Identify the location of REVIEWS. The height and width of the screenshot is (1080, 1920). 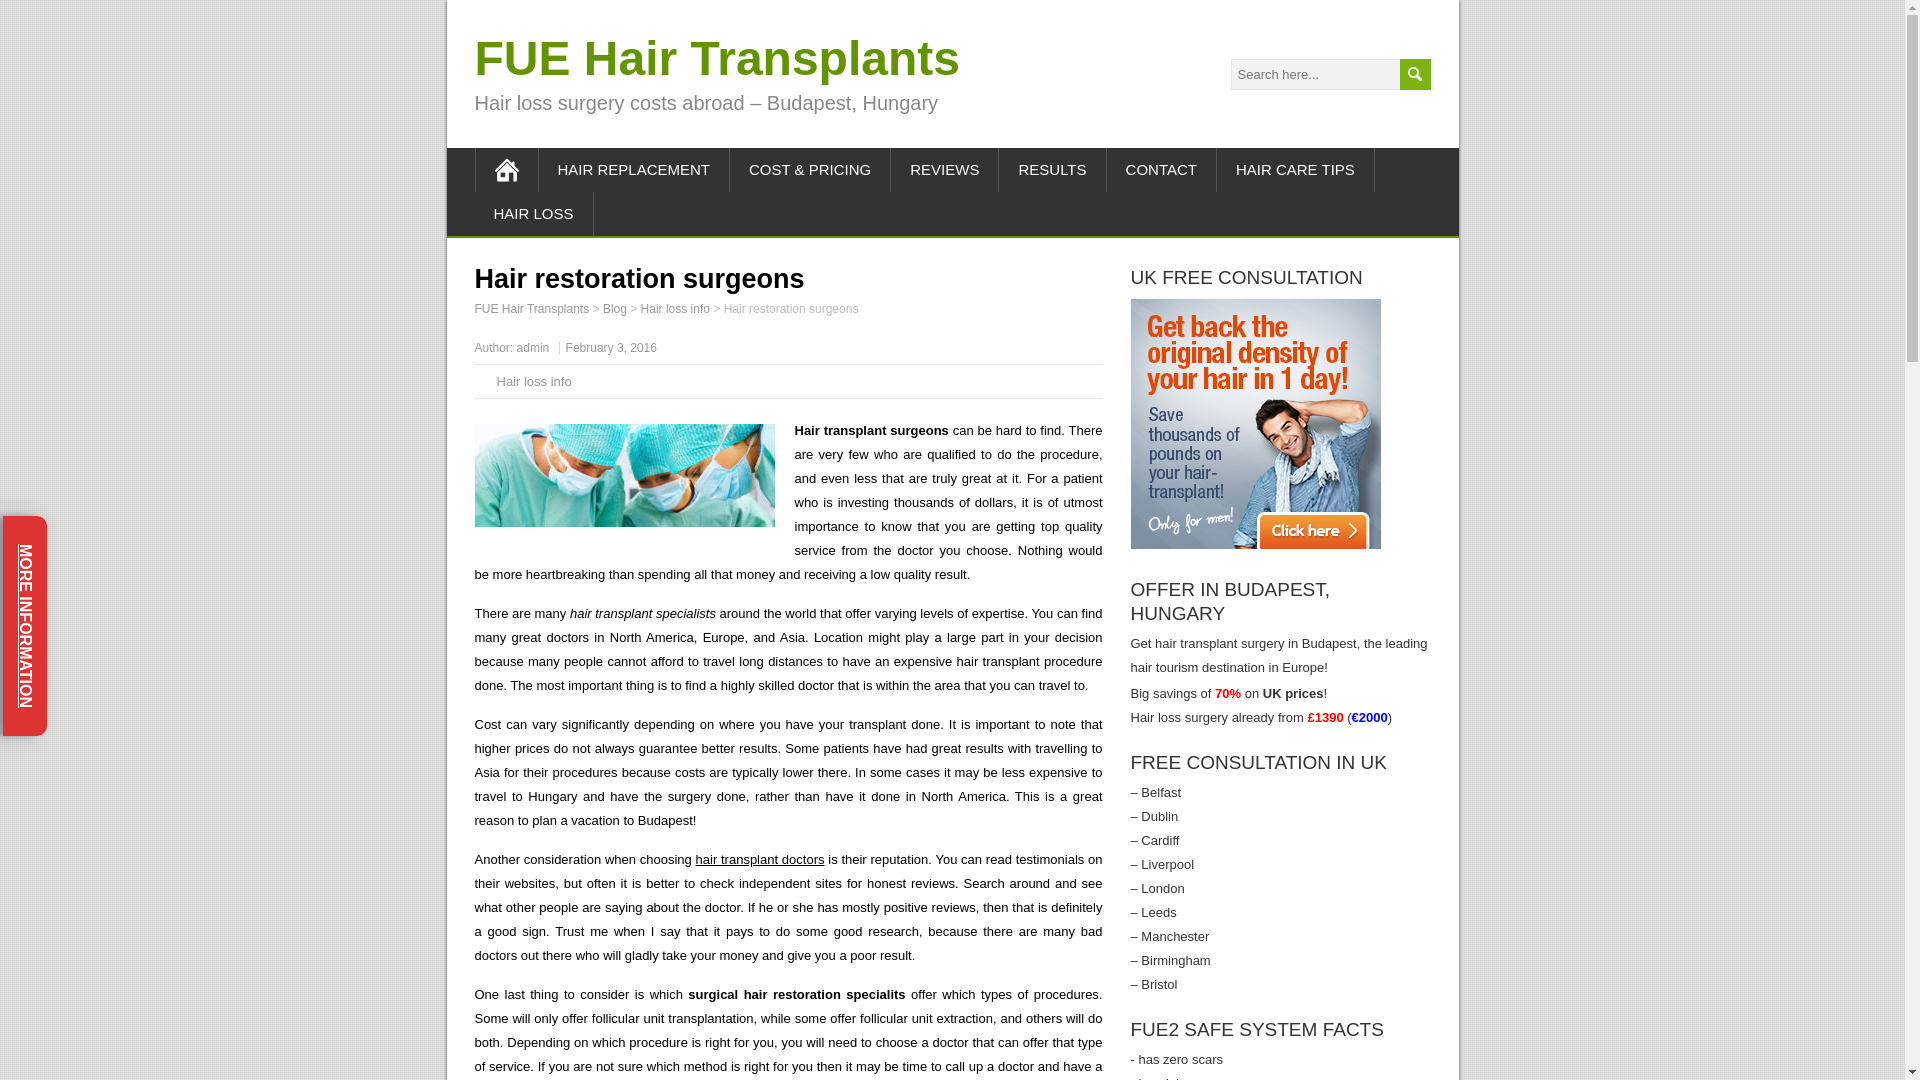
(944, 170).